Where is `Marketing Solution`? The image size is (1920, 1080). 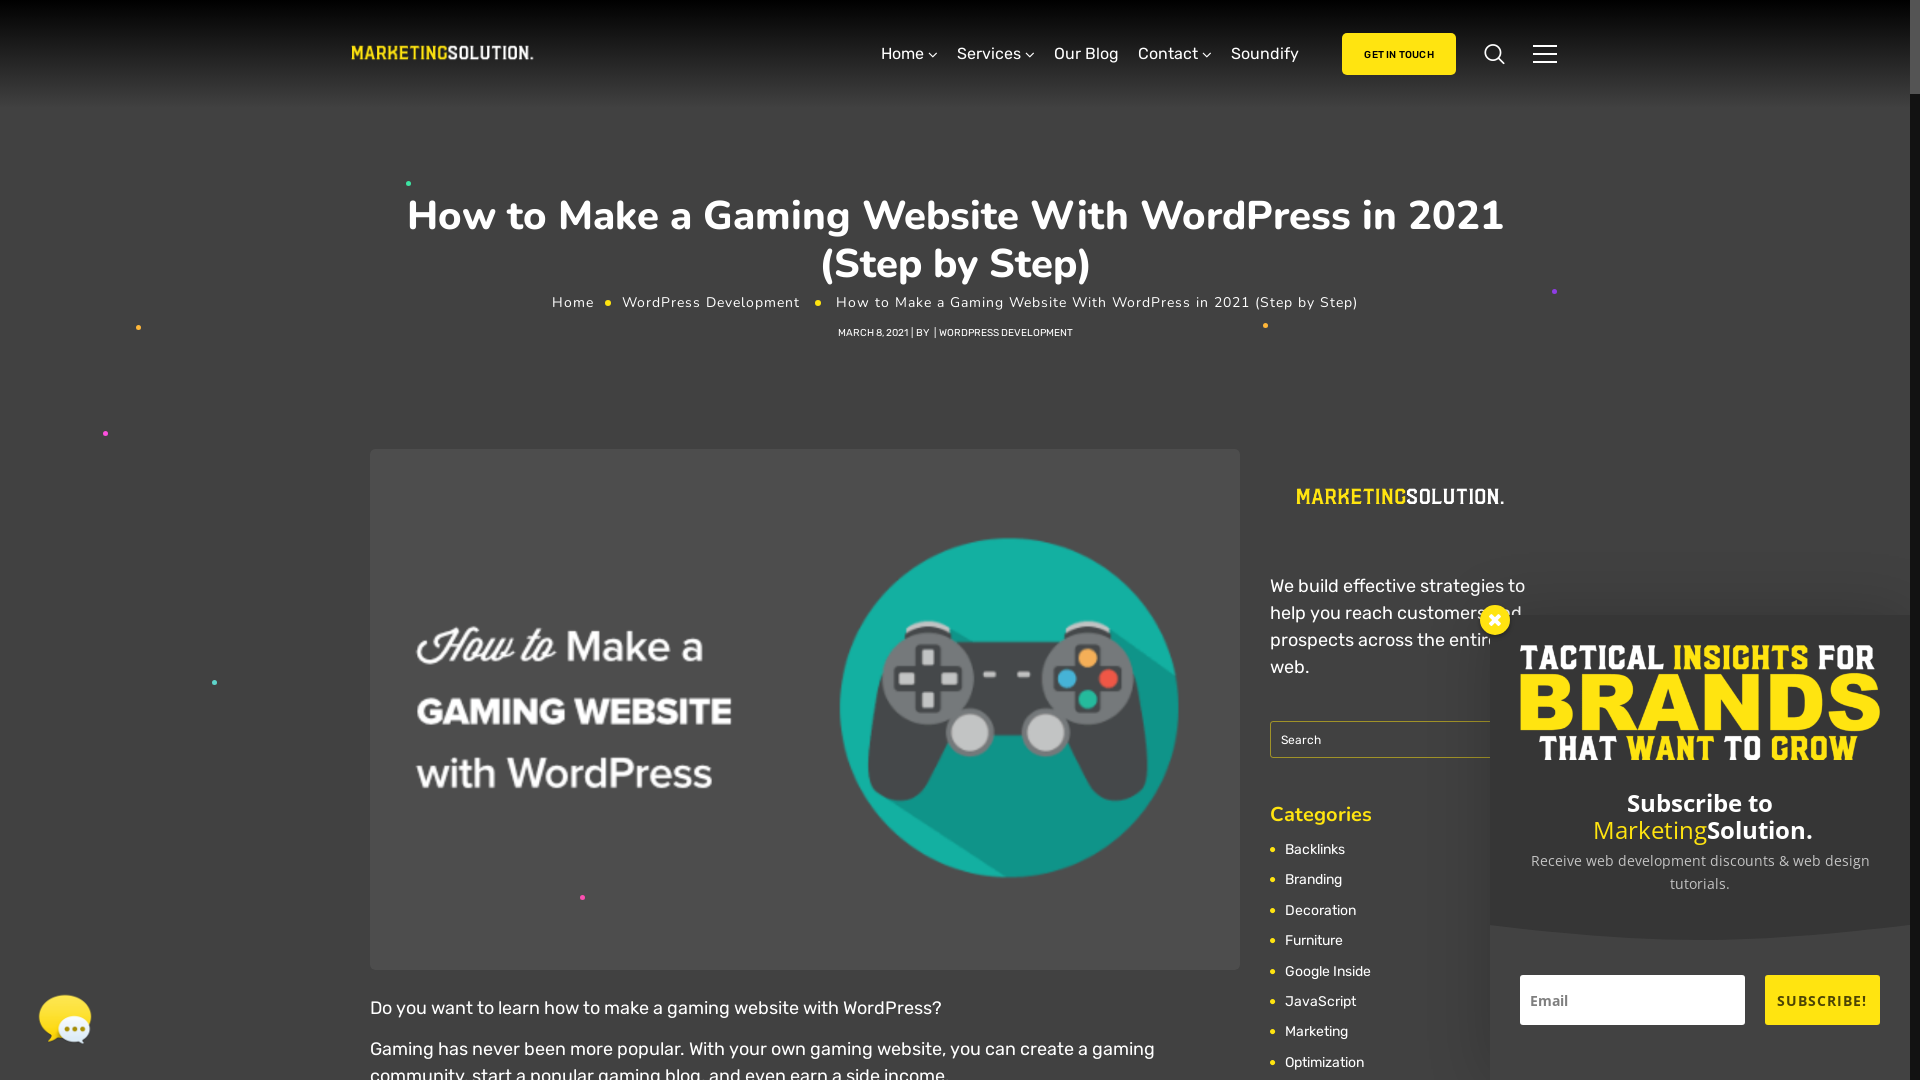
Marketing Solution is located at coordinates (446, 54).